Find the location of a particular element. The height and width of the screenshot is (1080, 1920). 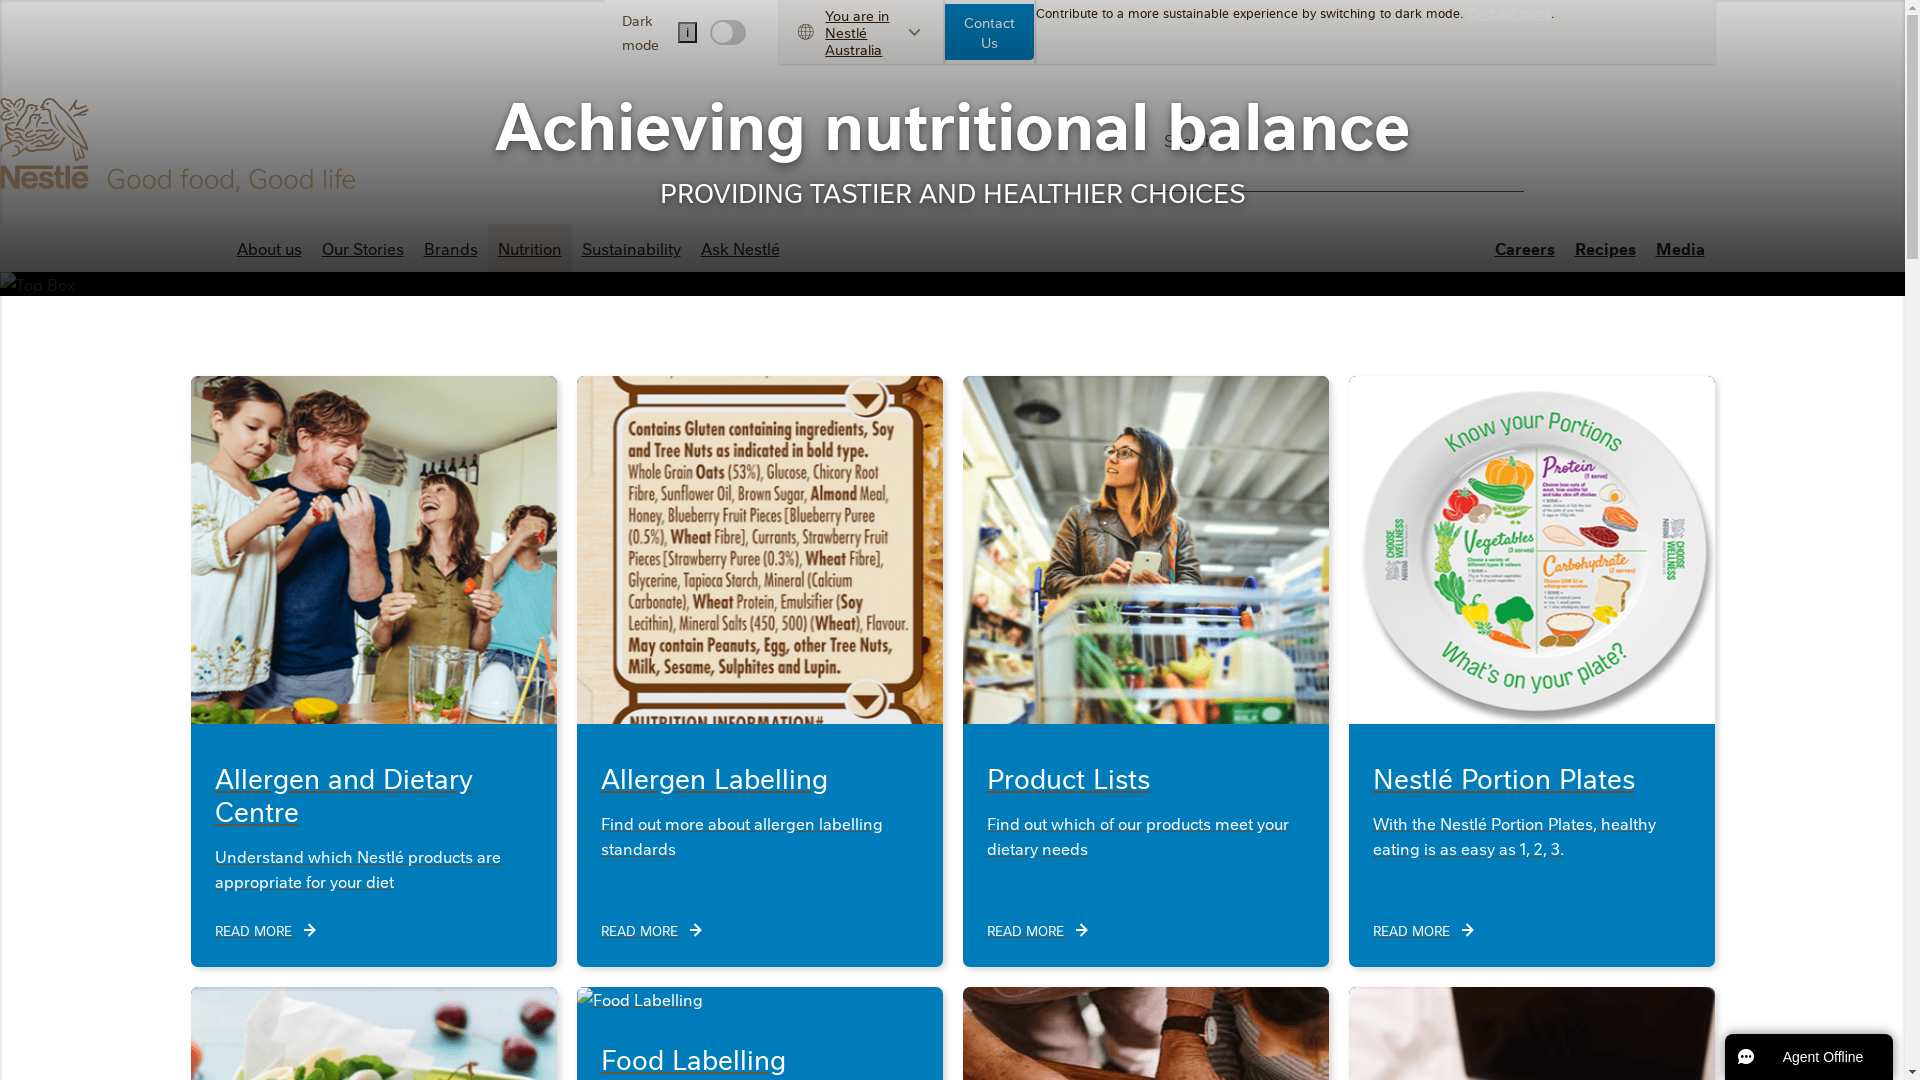

Contact Us is located at coordinates (990, 32).